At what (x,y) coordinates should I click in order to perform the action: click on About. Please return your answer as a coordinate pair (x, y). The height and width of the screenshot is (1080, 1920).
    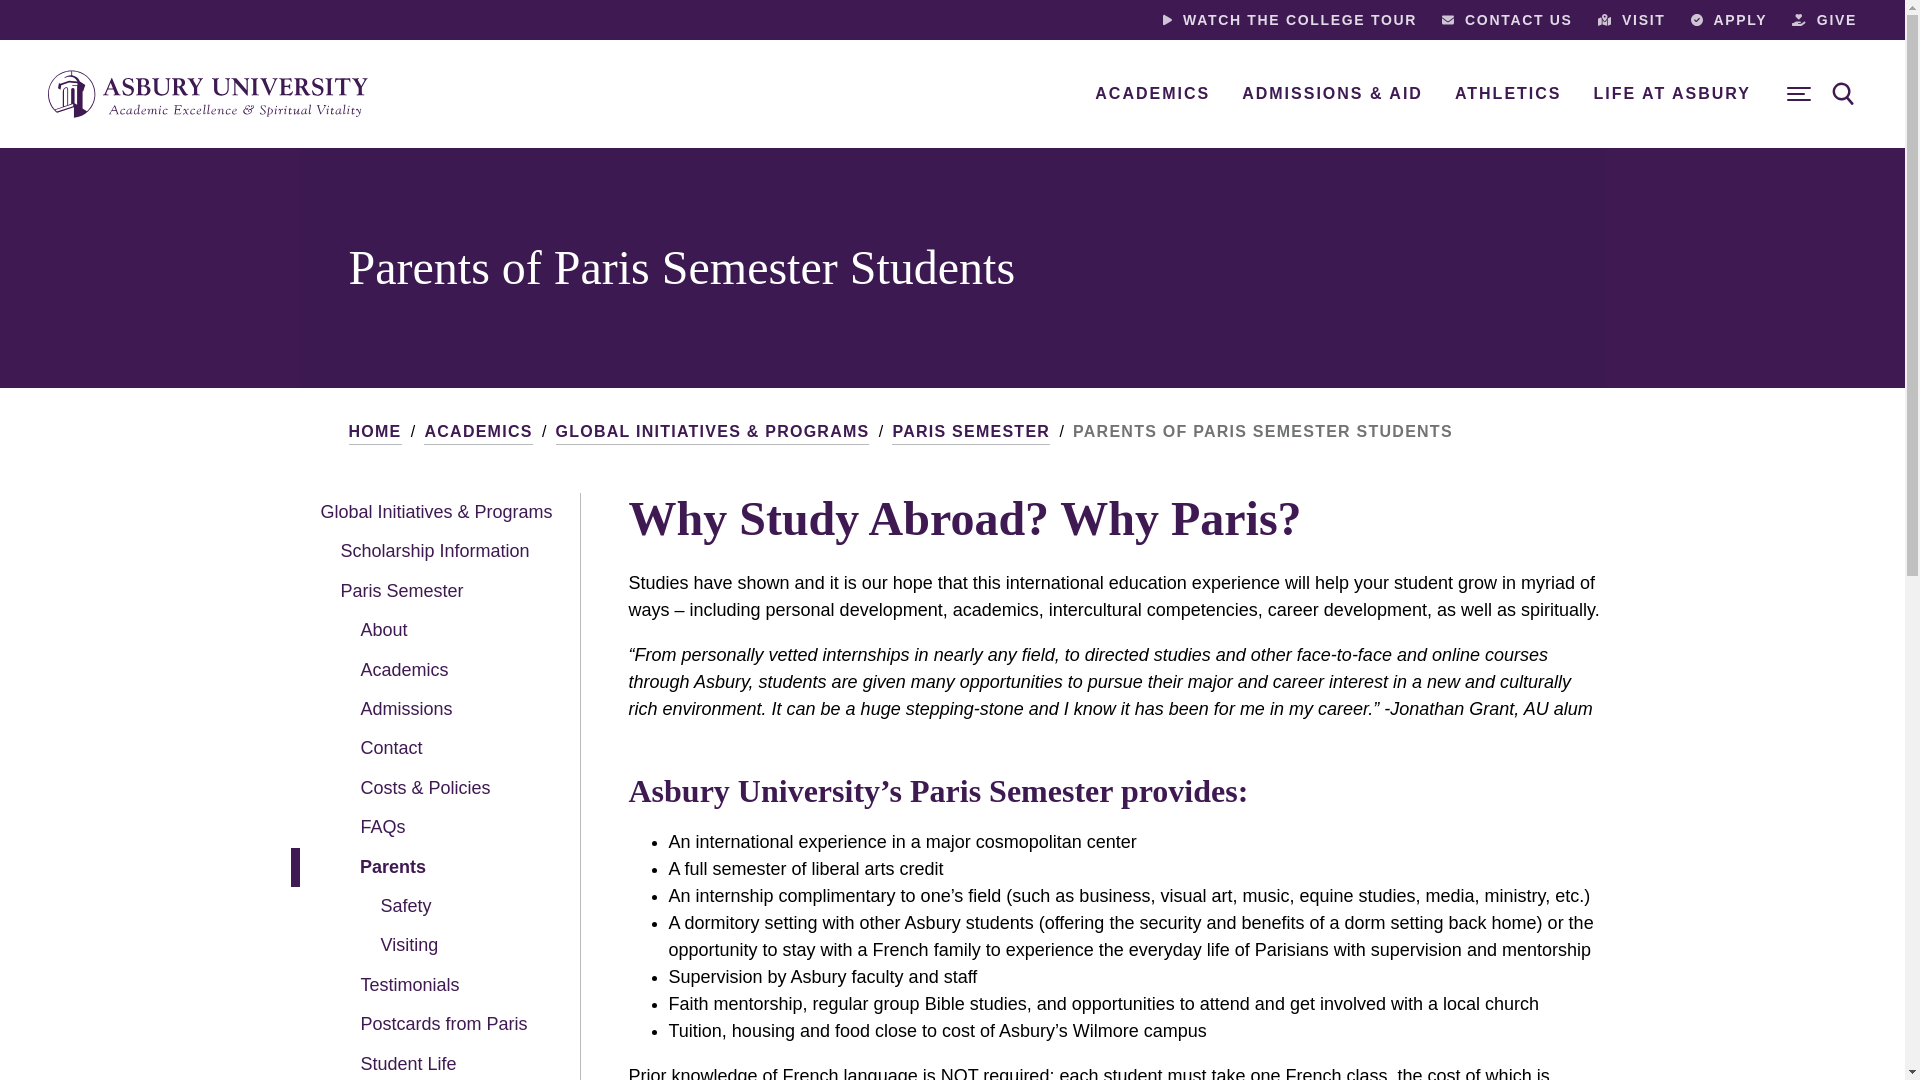
    Looking at the image, I should click on (430, 630).